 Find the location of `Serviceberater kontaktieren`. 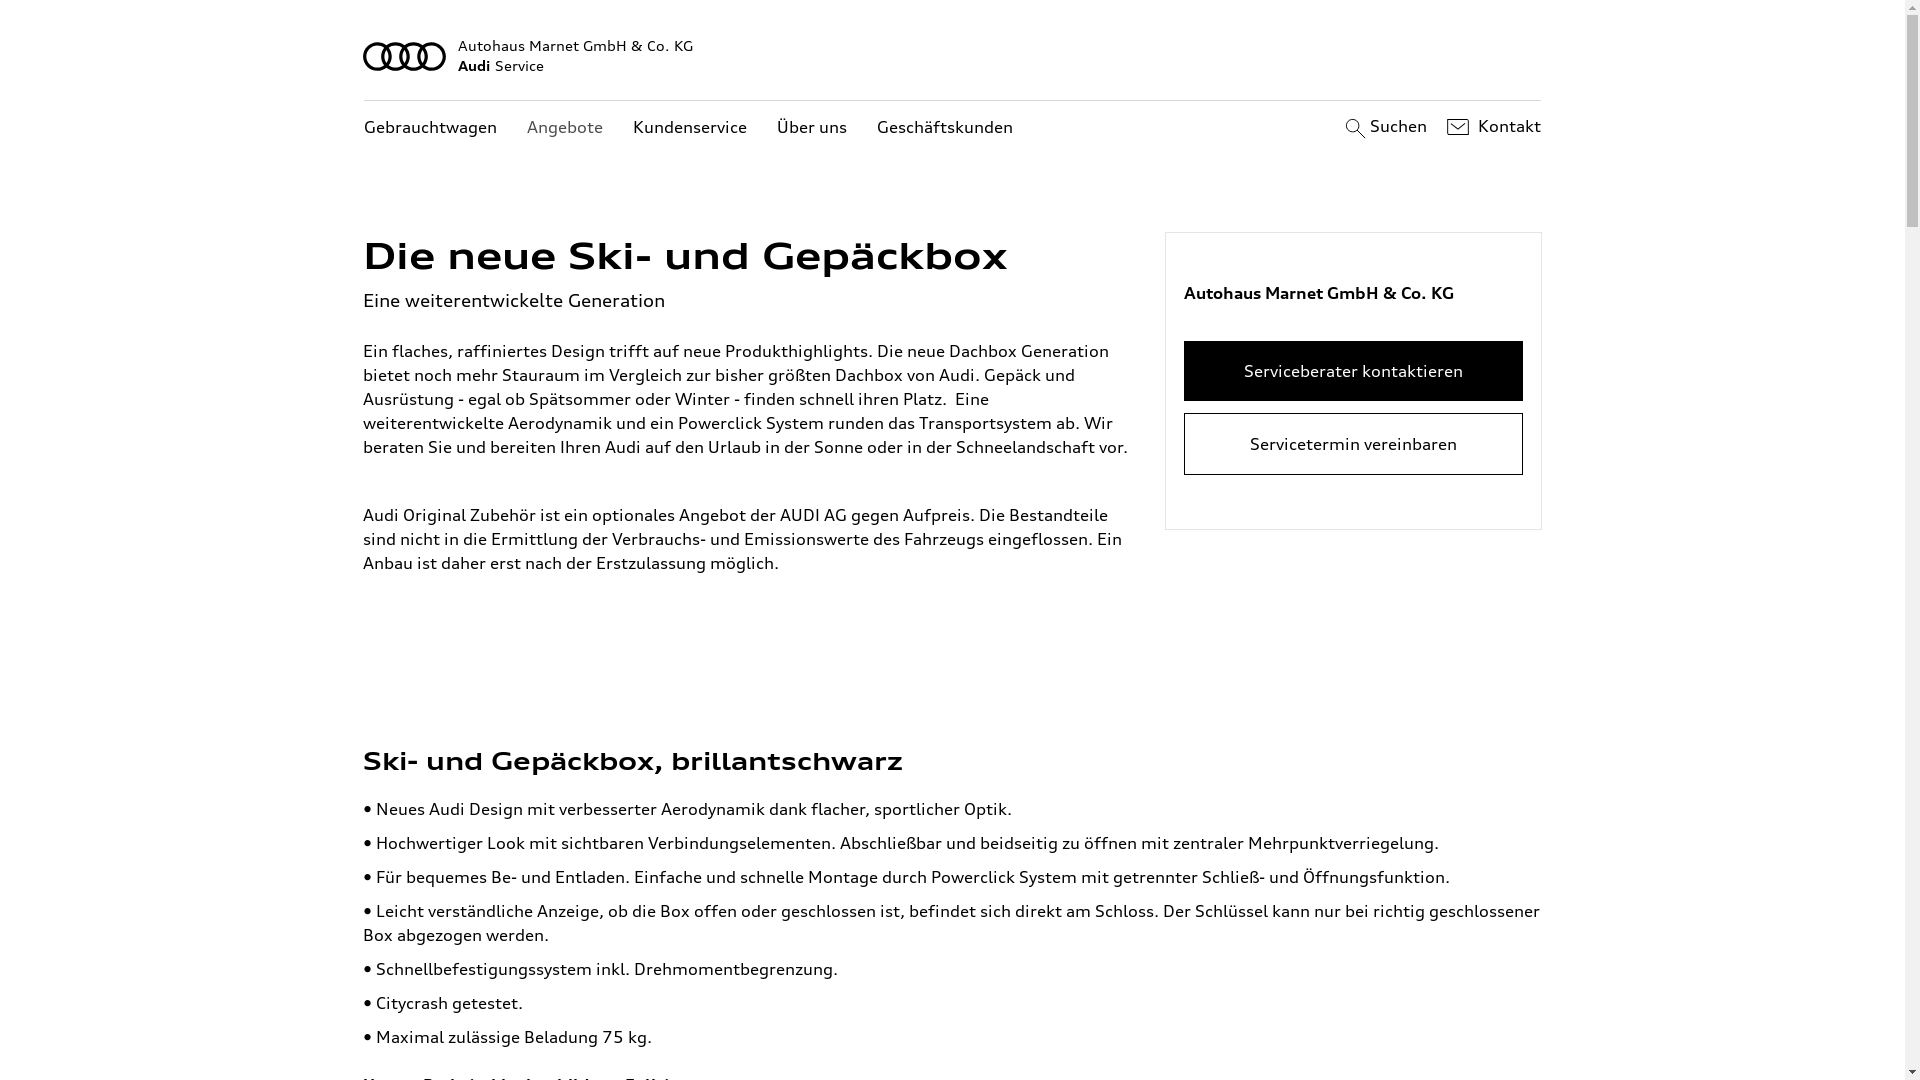

Serviceberater kontaktieren is located at coordinates (1354, 371).